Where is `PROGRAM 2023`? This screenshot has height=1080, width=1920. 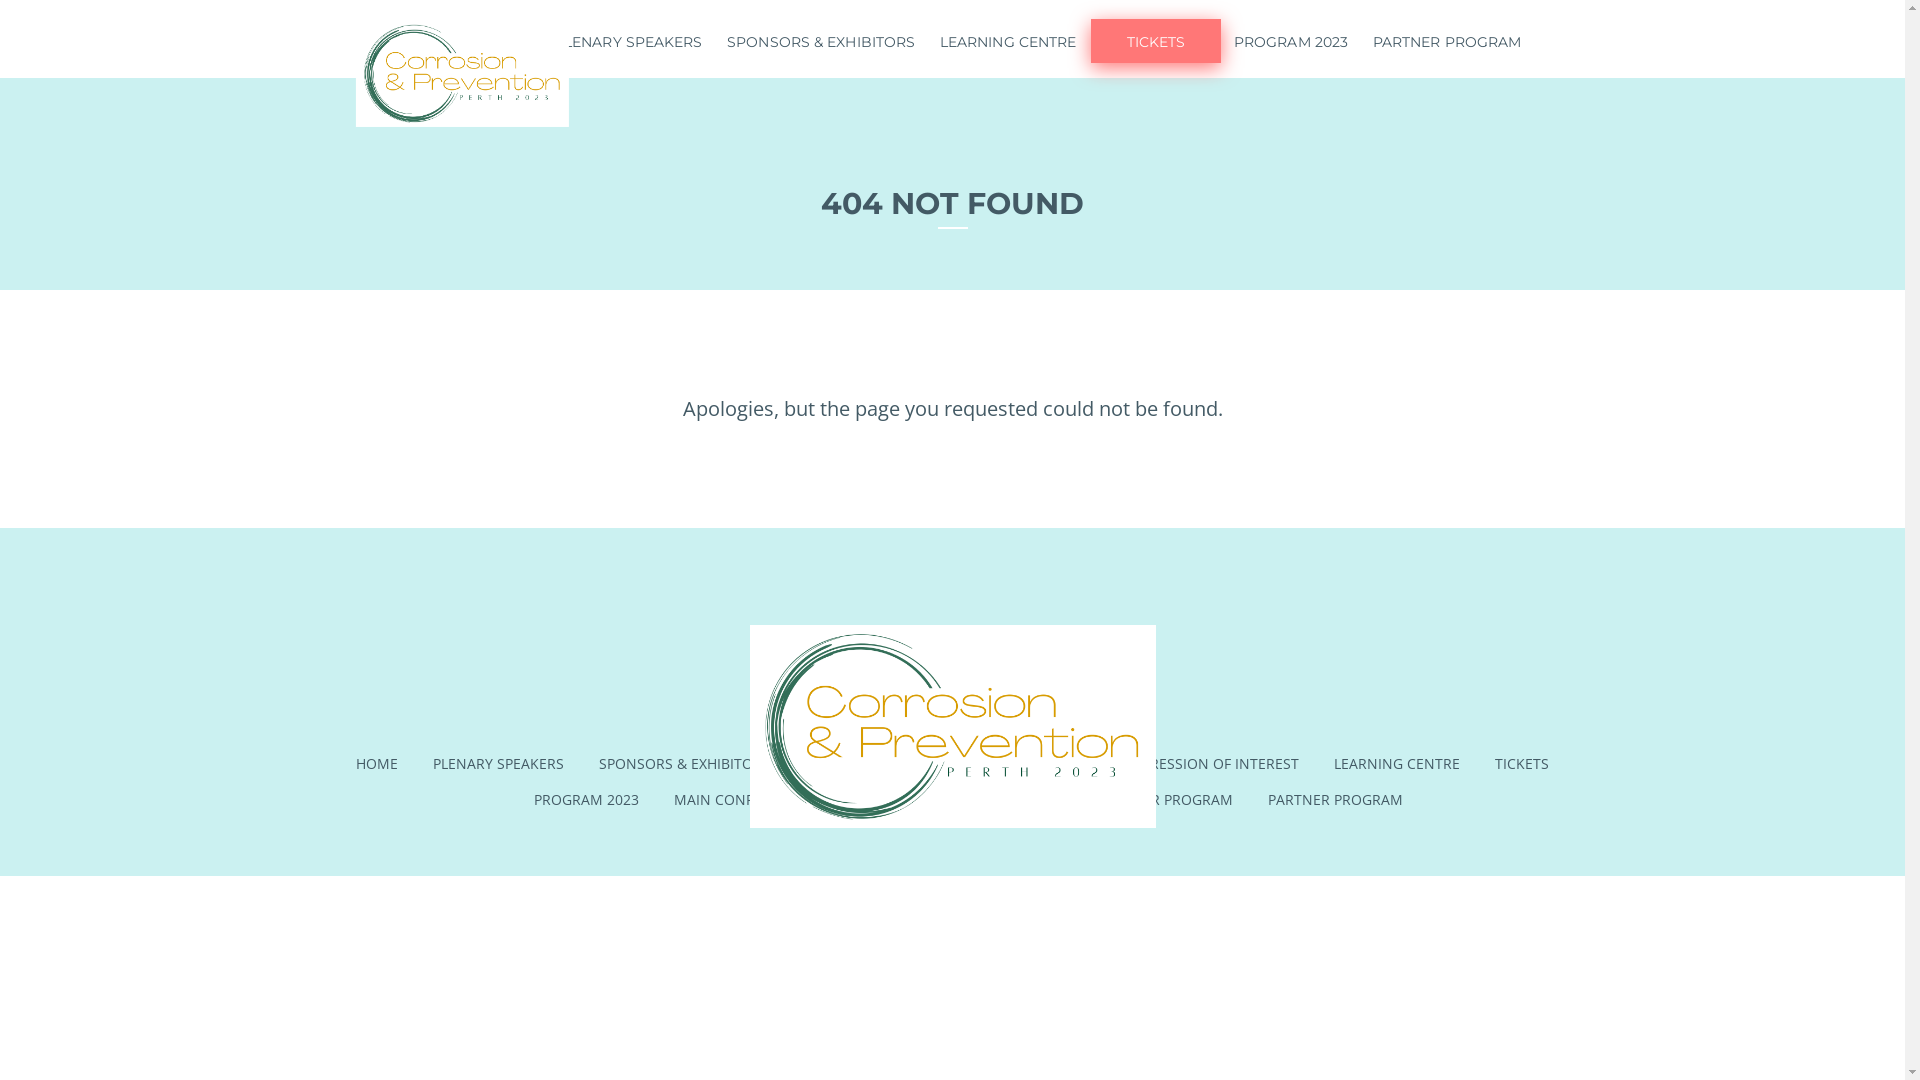
PROGRAM 2023 is located at coordinates (1292, 38).